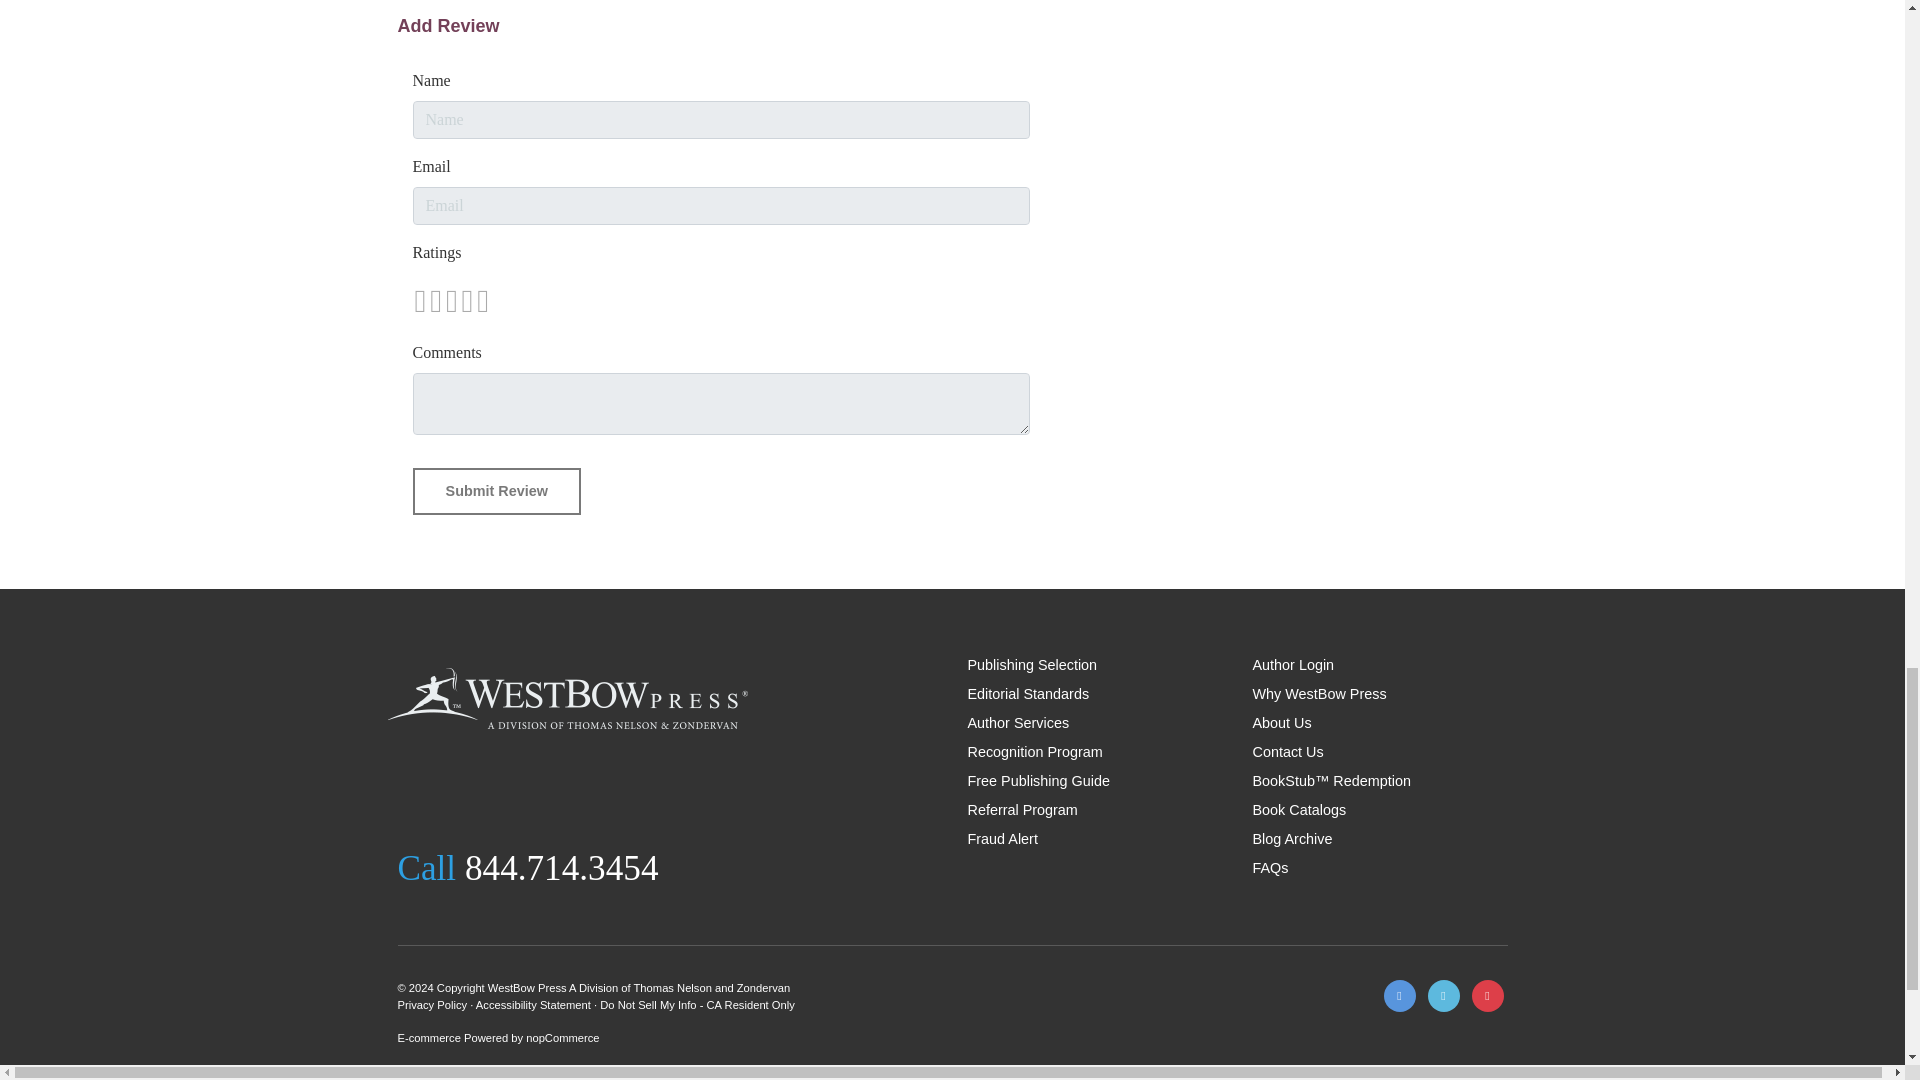 The image size is (1920, 1080). Describe the element at coordinates (1038, 781) in the screenshot. I see `Free Publishing Guide` at that location.